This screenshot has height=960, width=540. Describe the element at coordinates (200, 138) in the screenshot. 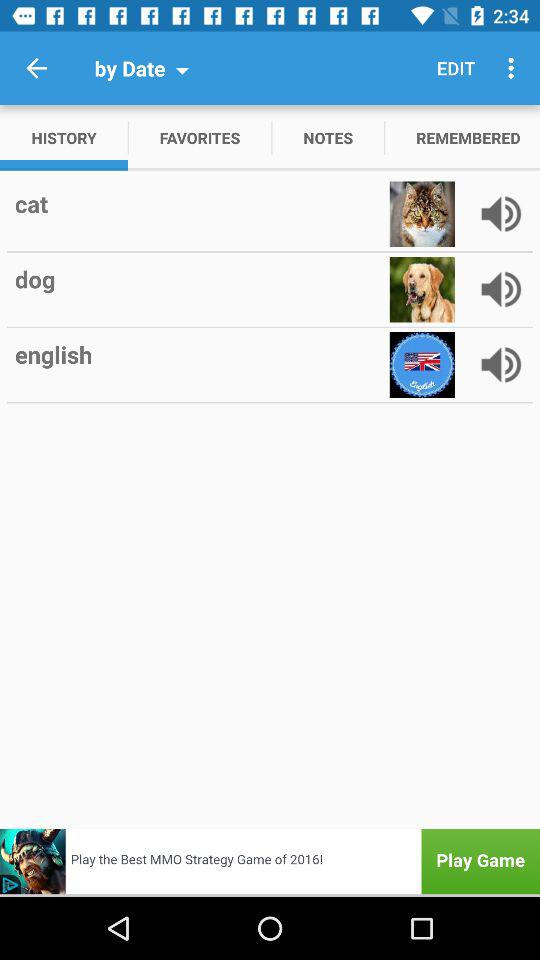

I see `click the app to the right of history icon` at that location.